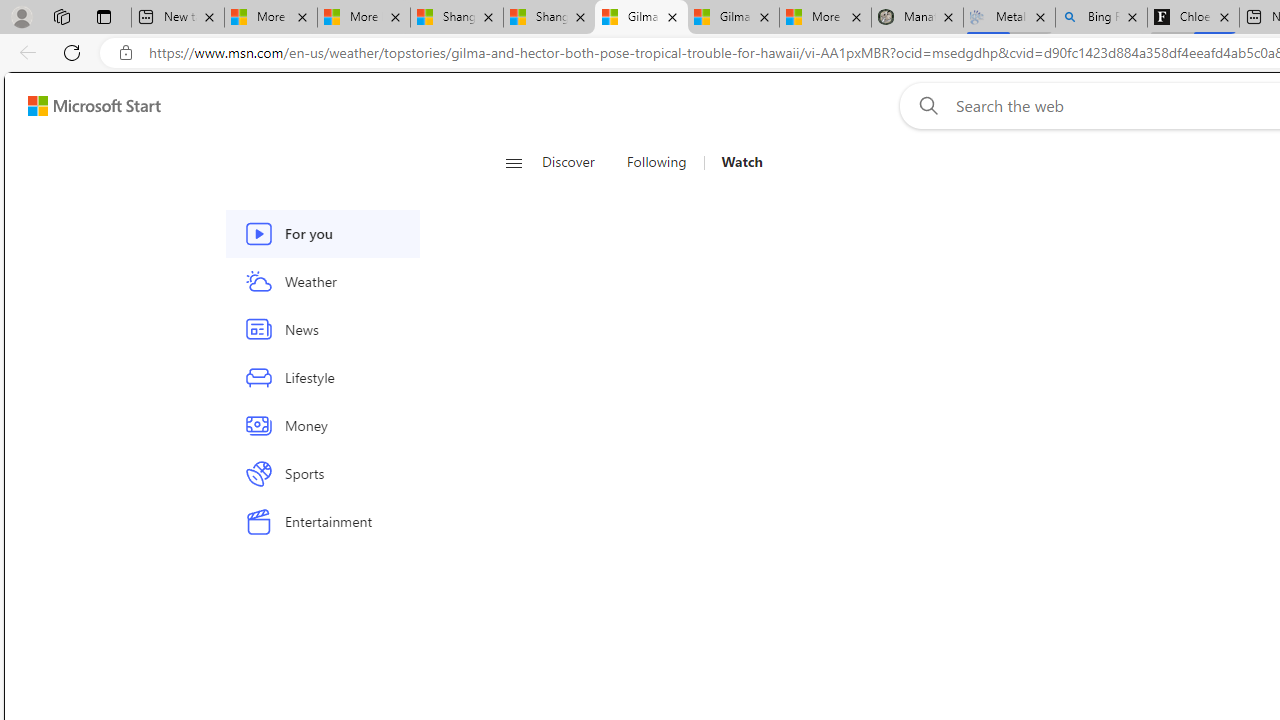 This screenshot has width=1280, height=720. Describe the element at coordinates (514, 162) in the screenshot. I see `Class: button-glyph` at that location.